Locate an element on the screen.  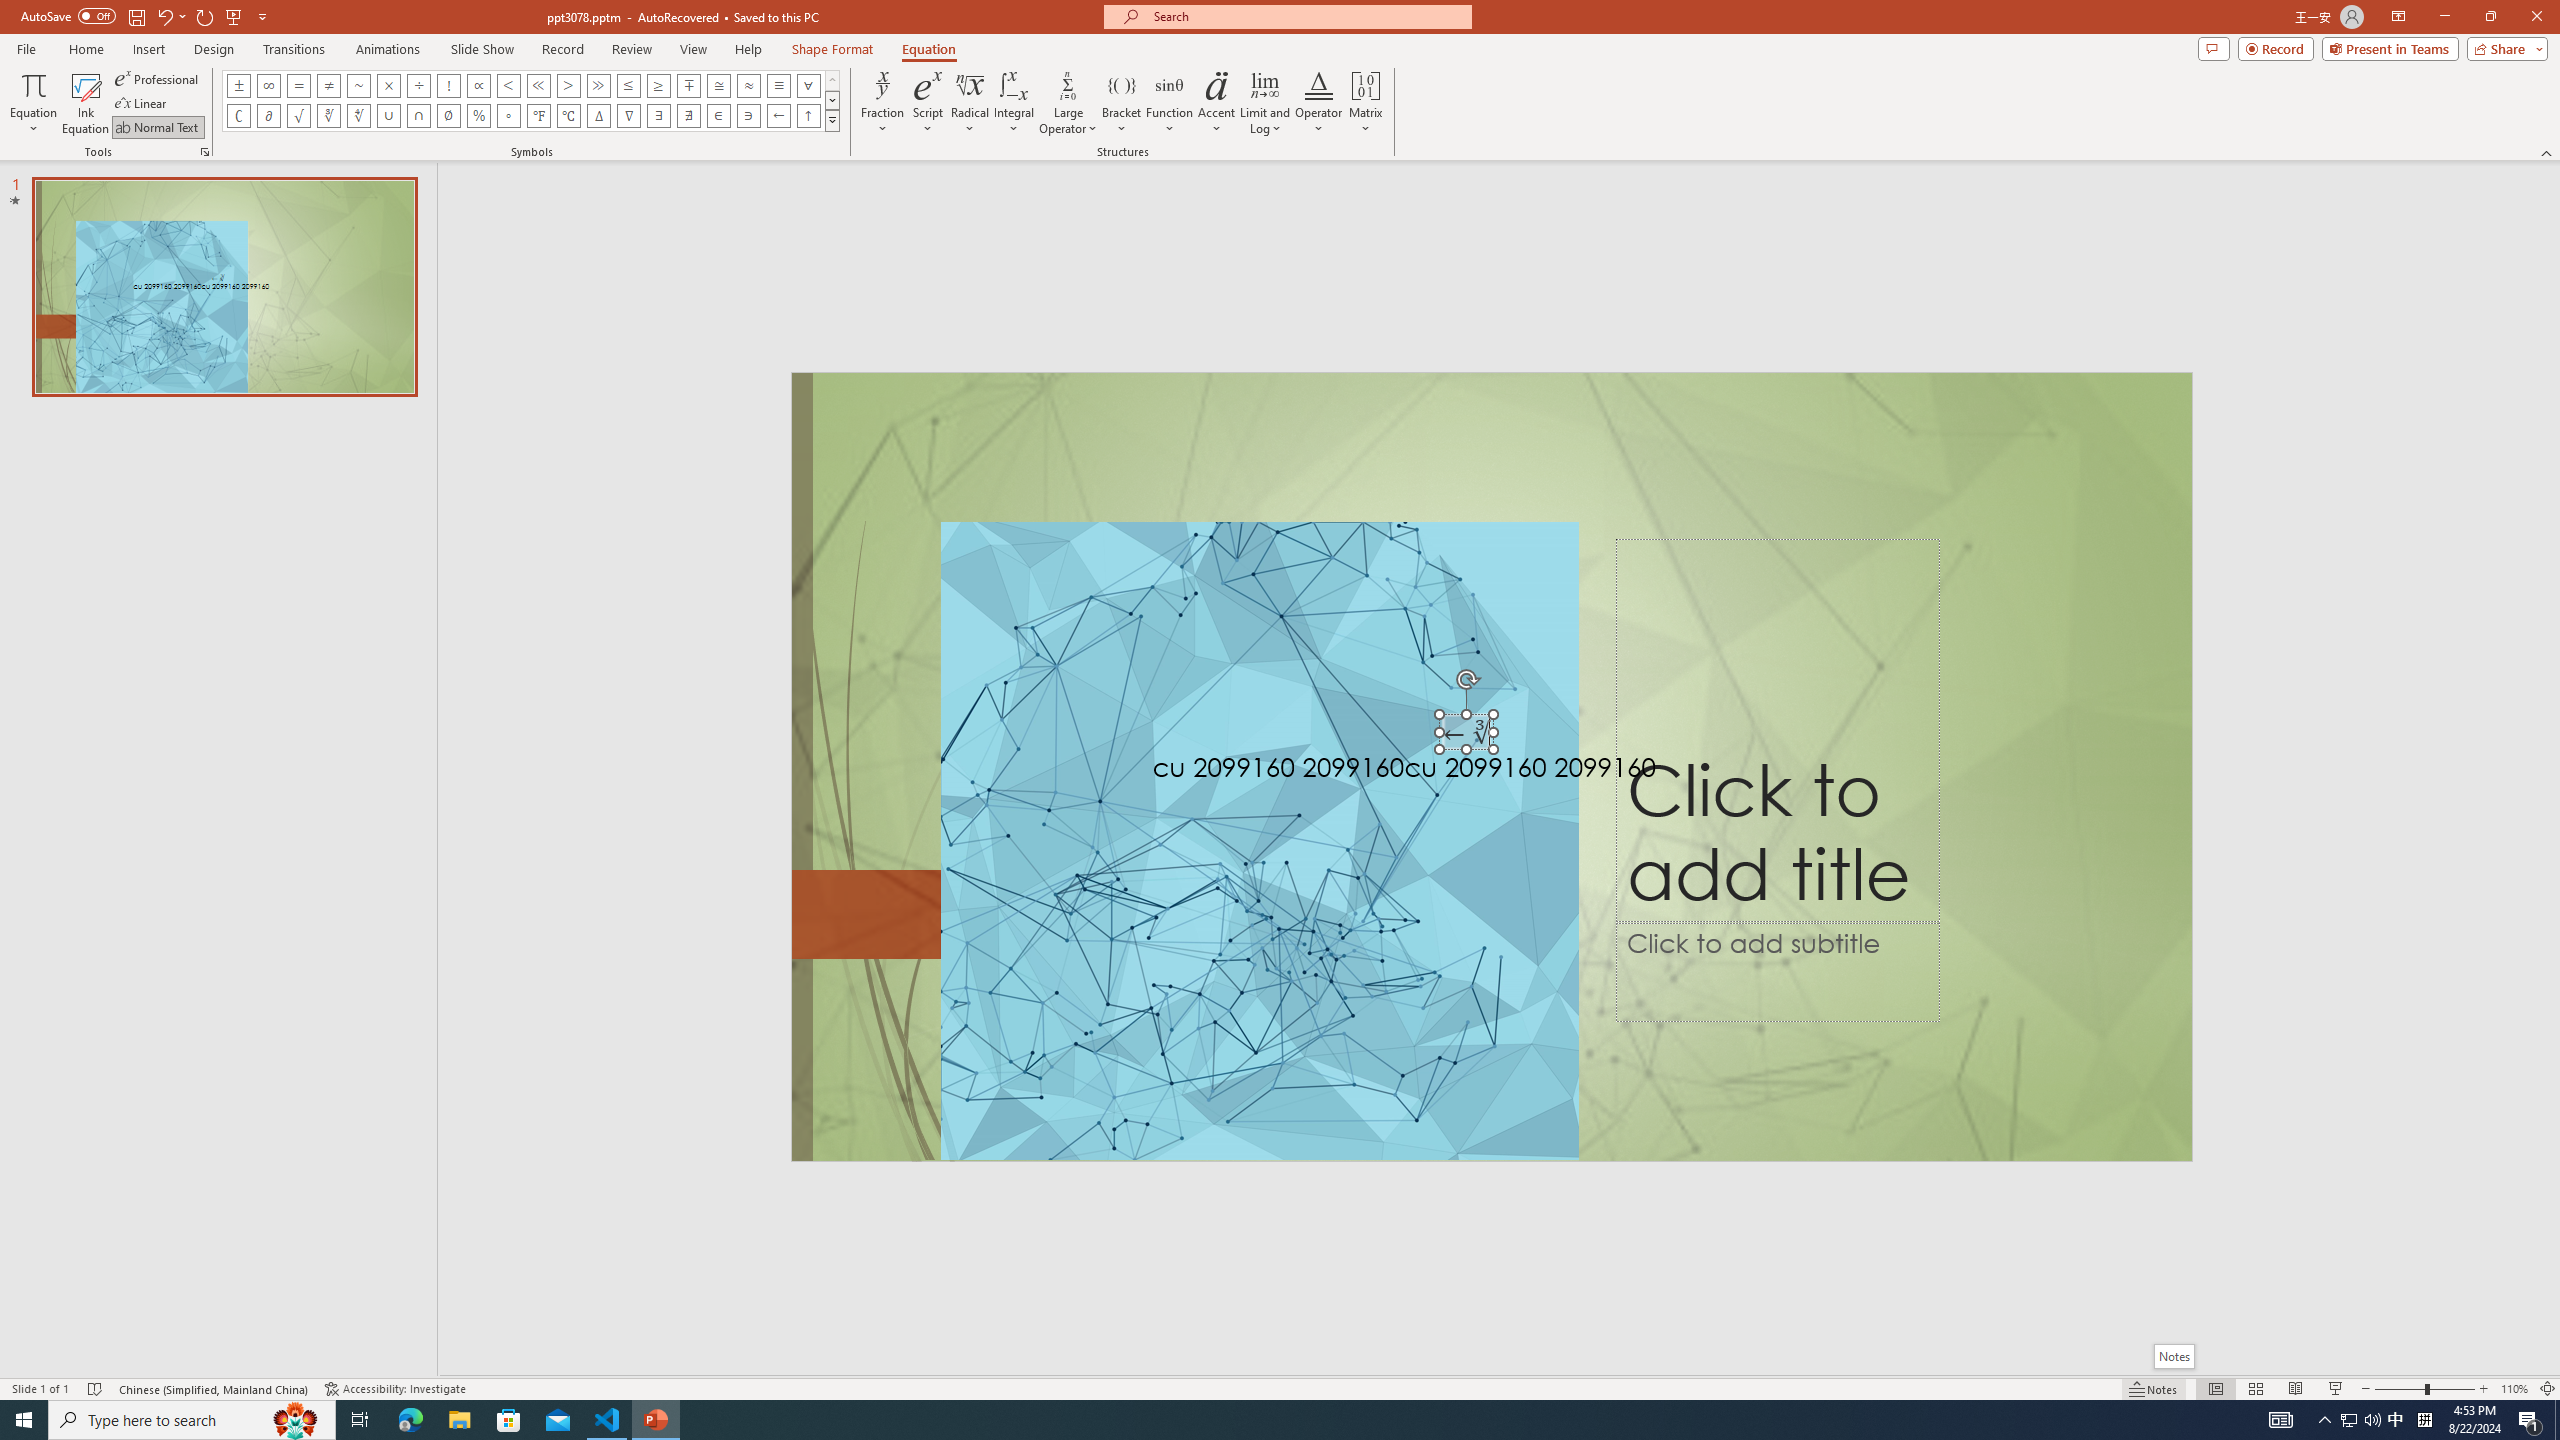
Equation Symbol Not Equal To is located at coordinates (328, 85).